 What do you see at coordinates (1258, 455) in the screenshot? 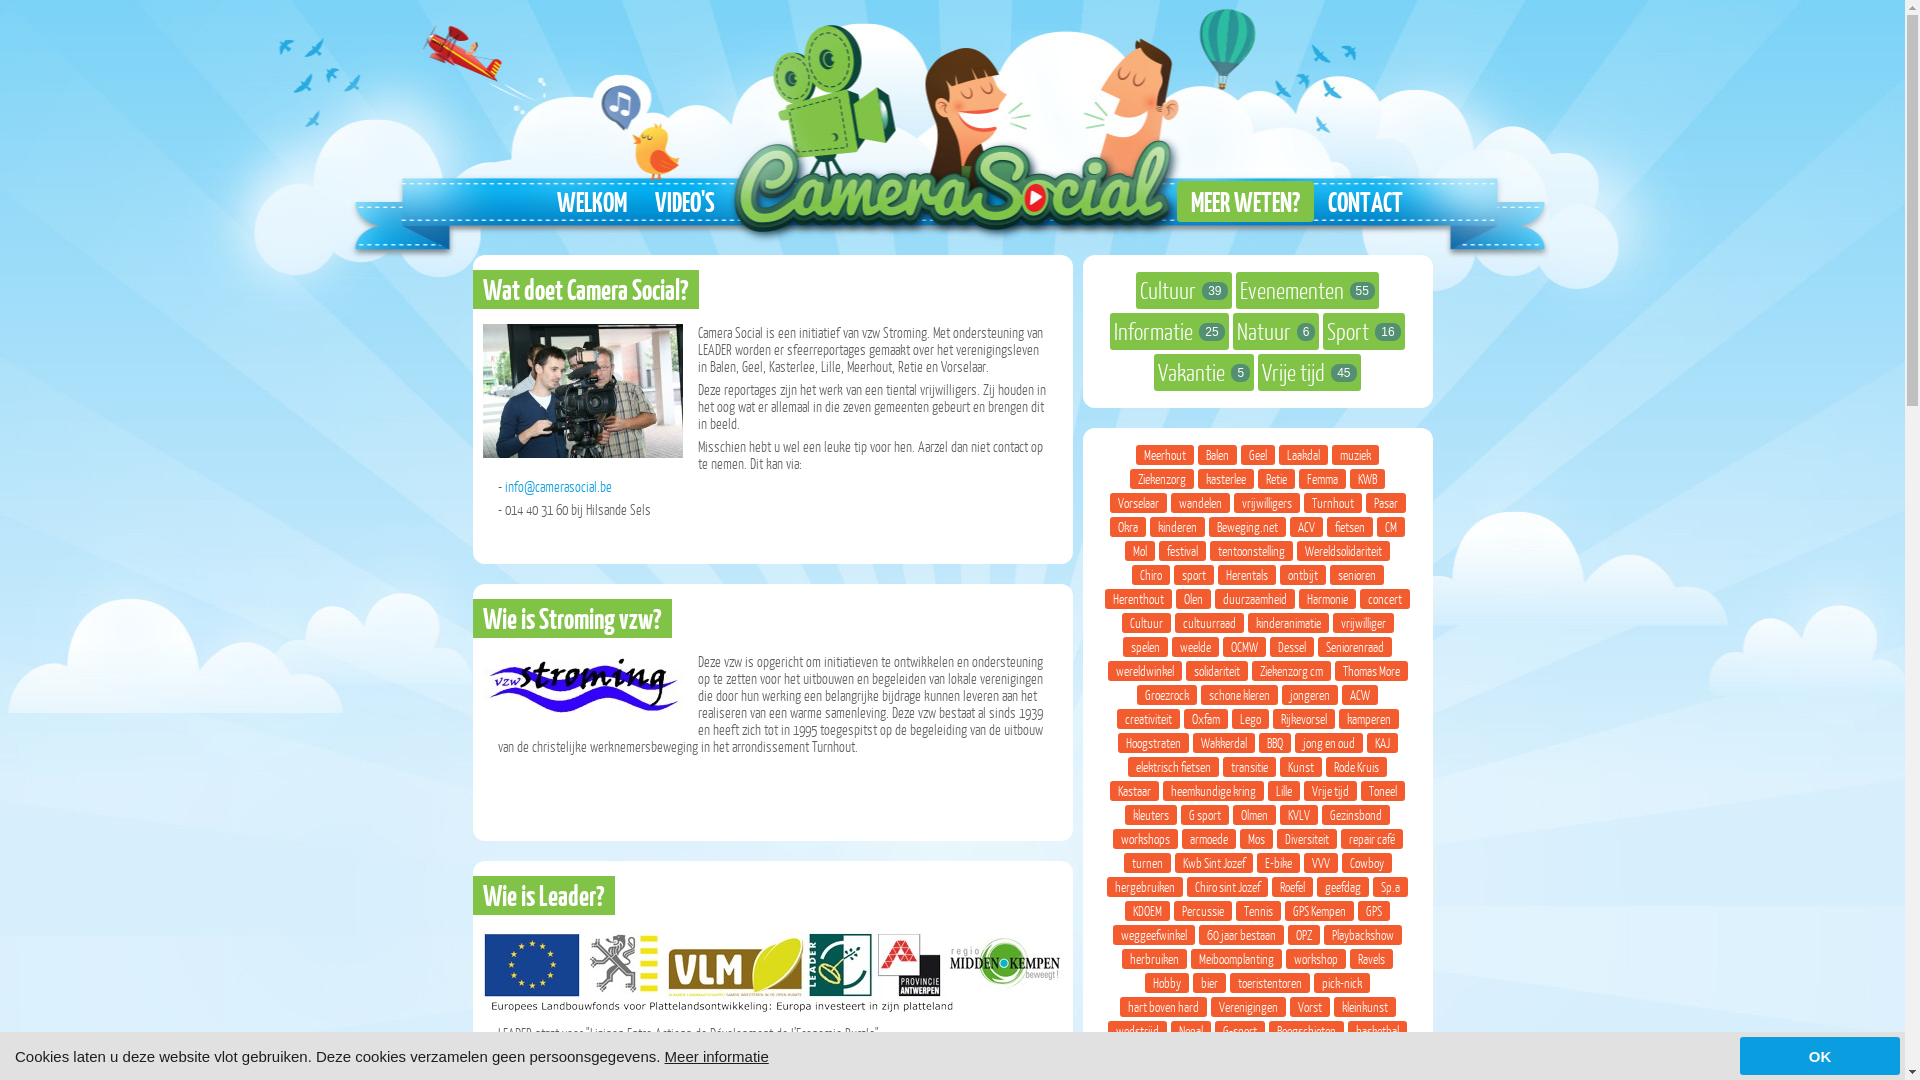
I see `Geel` at bounding box center [1258, 455].